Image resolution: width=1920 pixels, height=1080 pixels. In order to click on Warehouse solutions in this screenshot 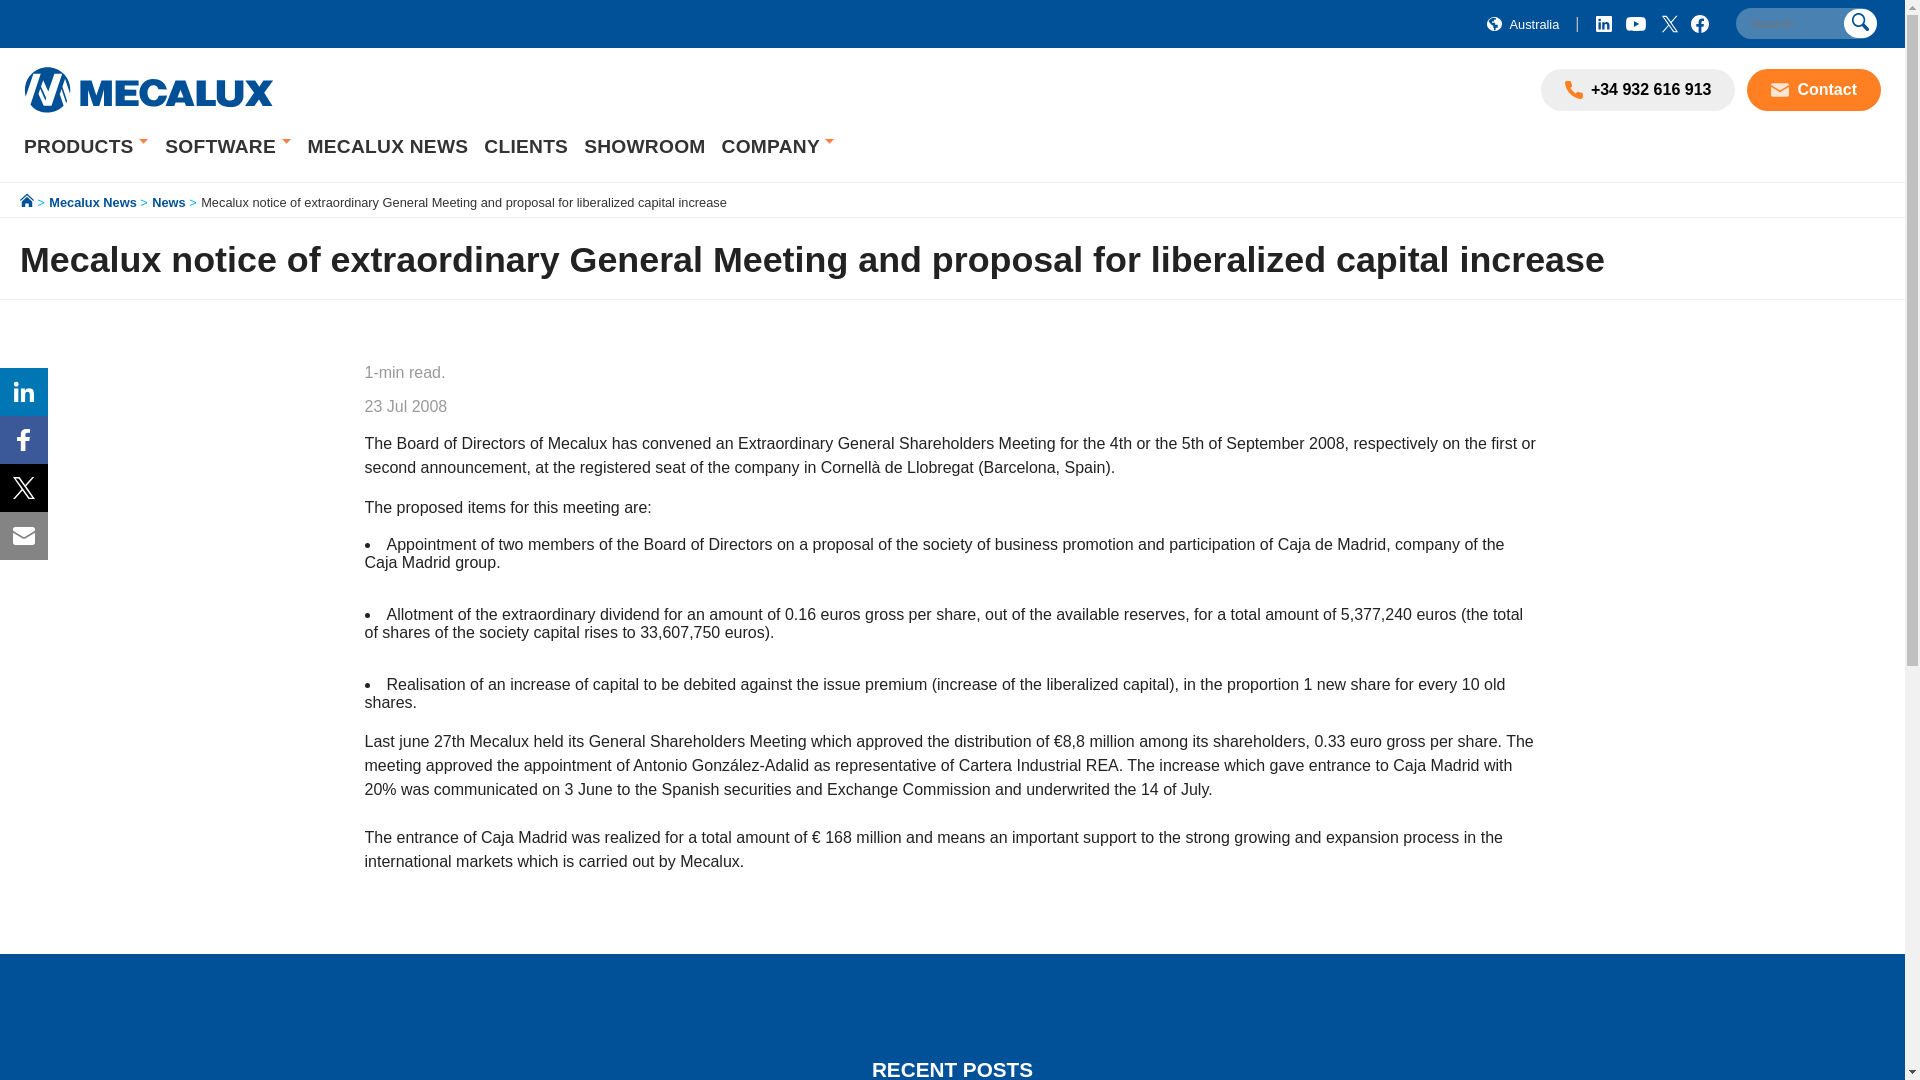, I will do `click(80, 146)`.